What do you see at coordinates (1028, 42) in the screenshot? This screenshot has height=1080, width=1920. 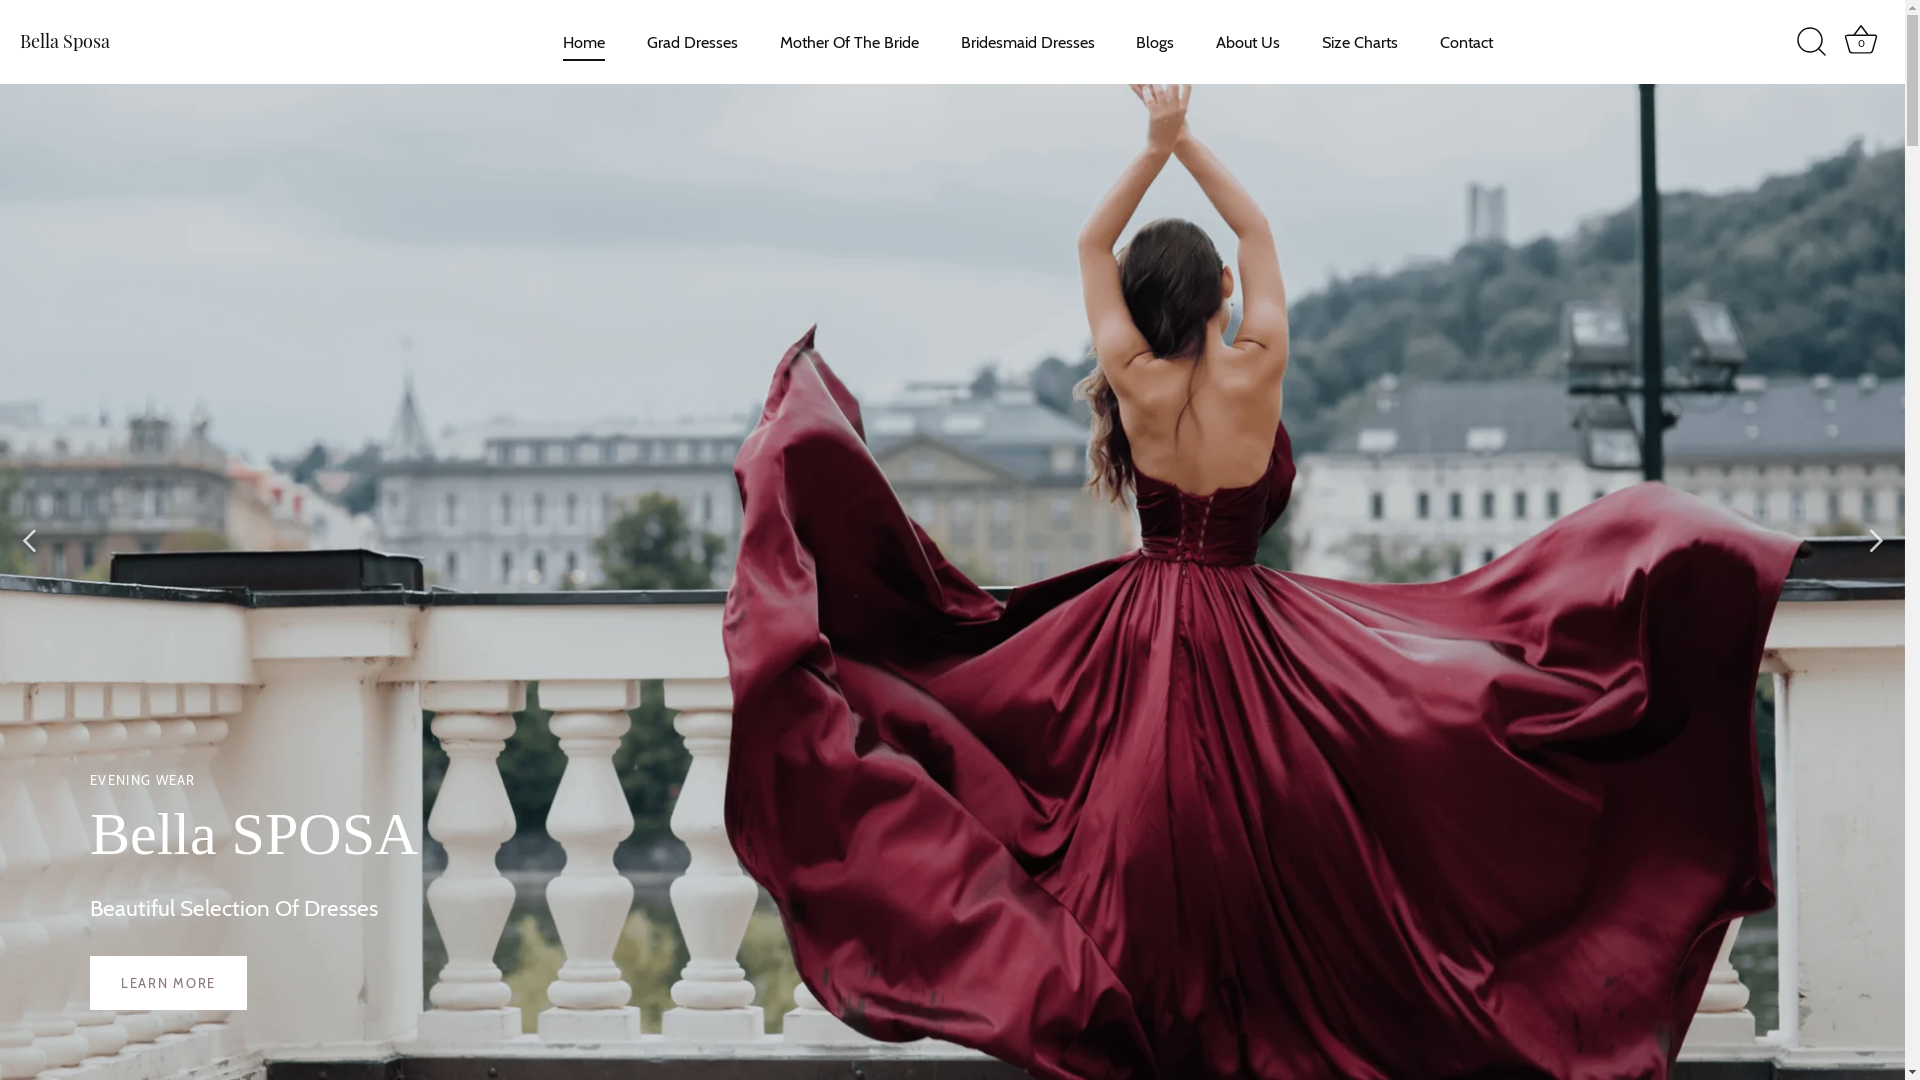 I see `Bridesmaid Dresses` at bounding box center [1028, 42].